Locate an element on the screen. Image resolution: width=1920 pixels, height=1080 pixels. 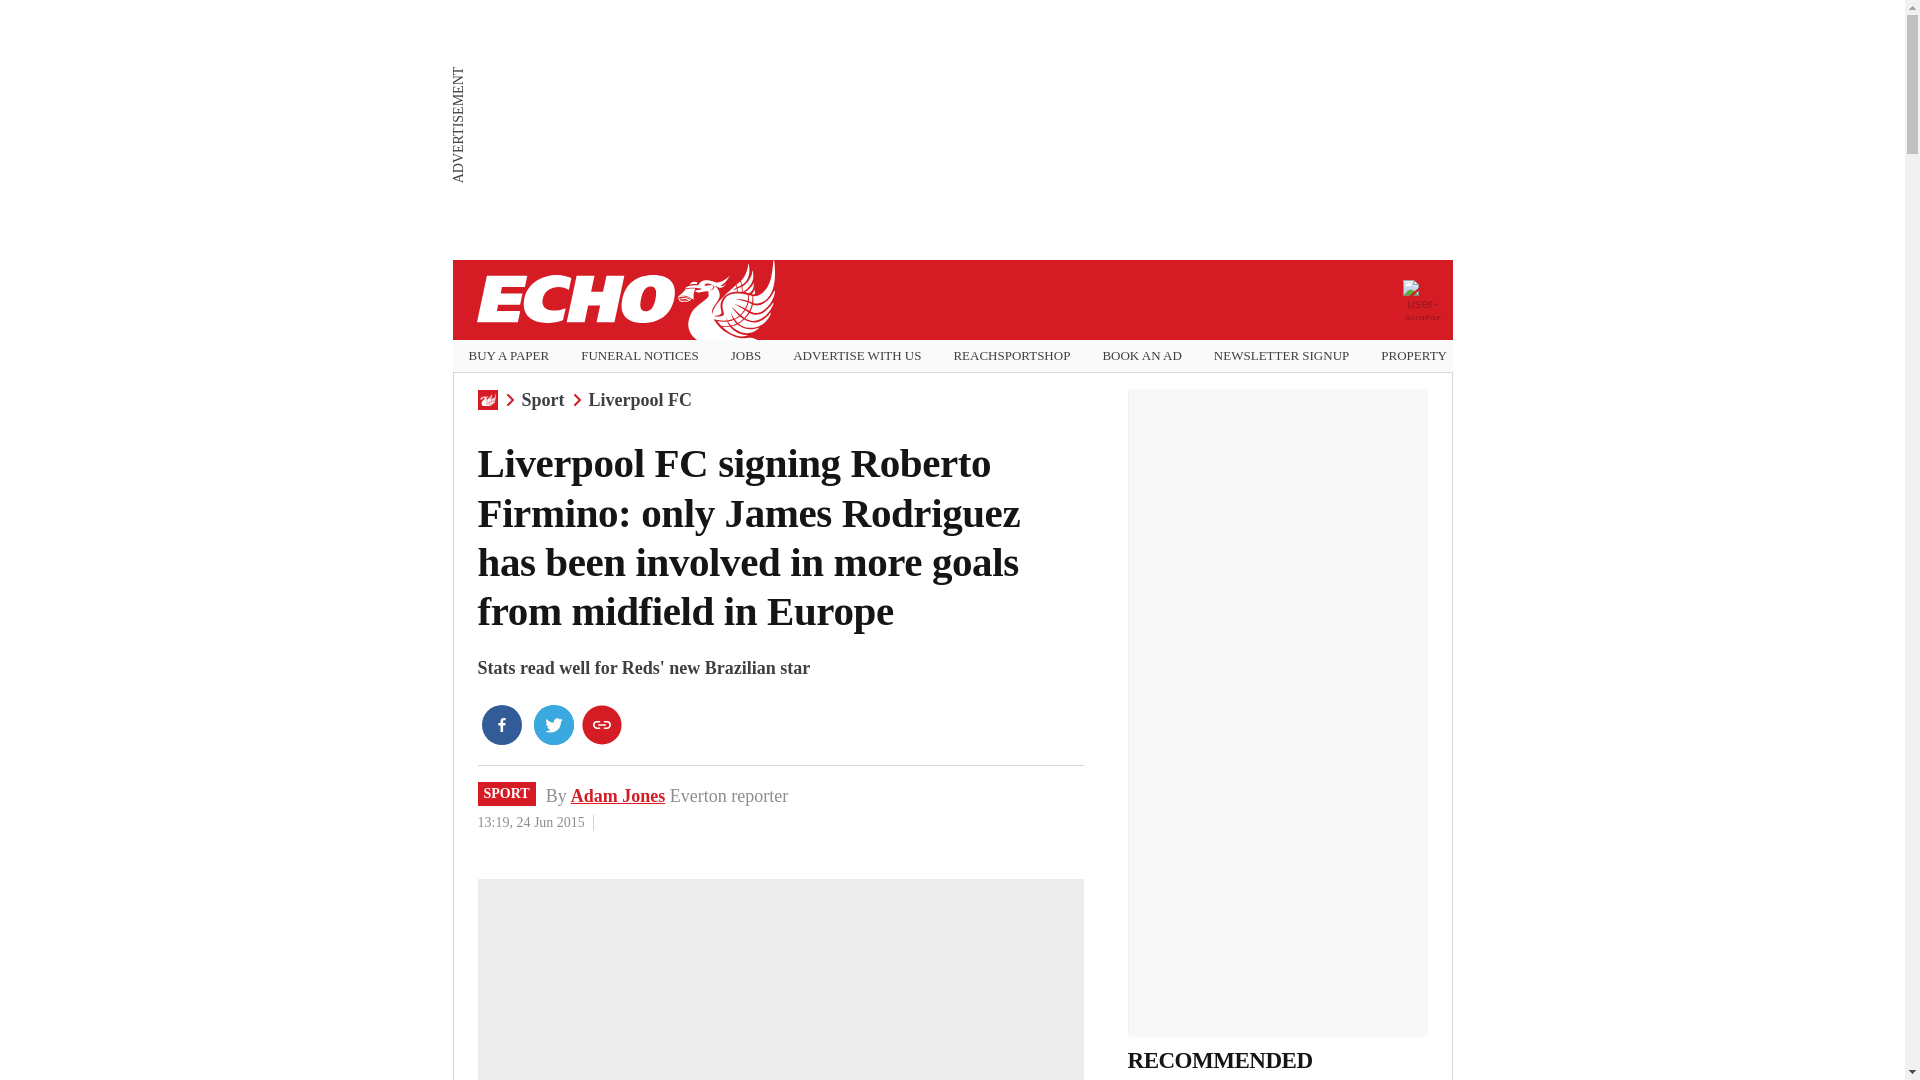
Go to the Liverpool Echo homepage is located at coordinates (624, 300).